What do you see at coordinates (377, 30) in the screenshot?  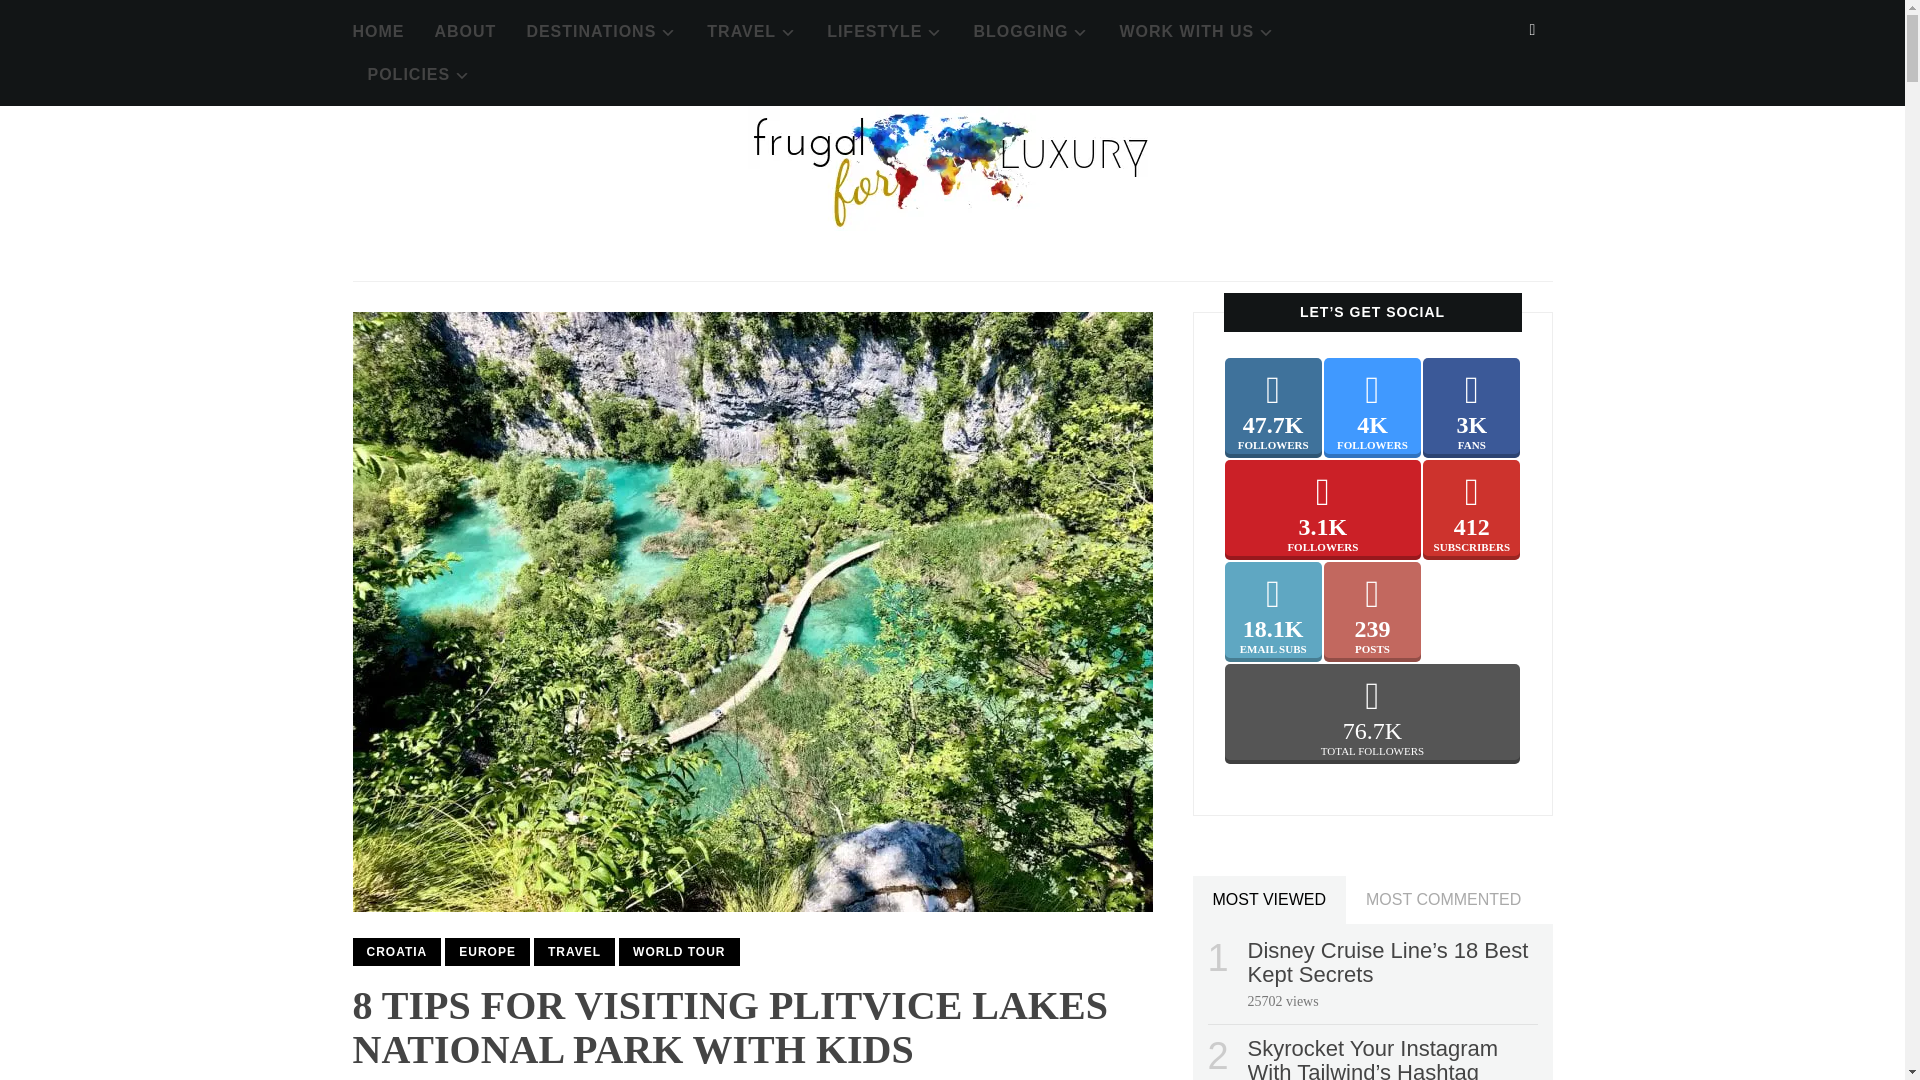 I see `HOME` at bounding box center [377, 30].